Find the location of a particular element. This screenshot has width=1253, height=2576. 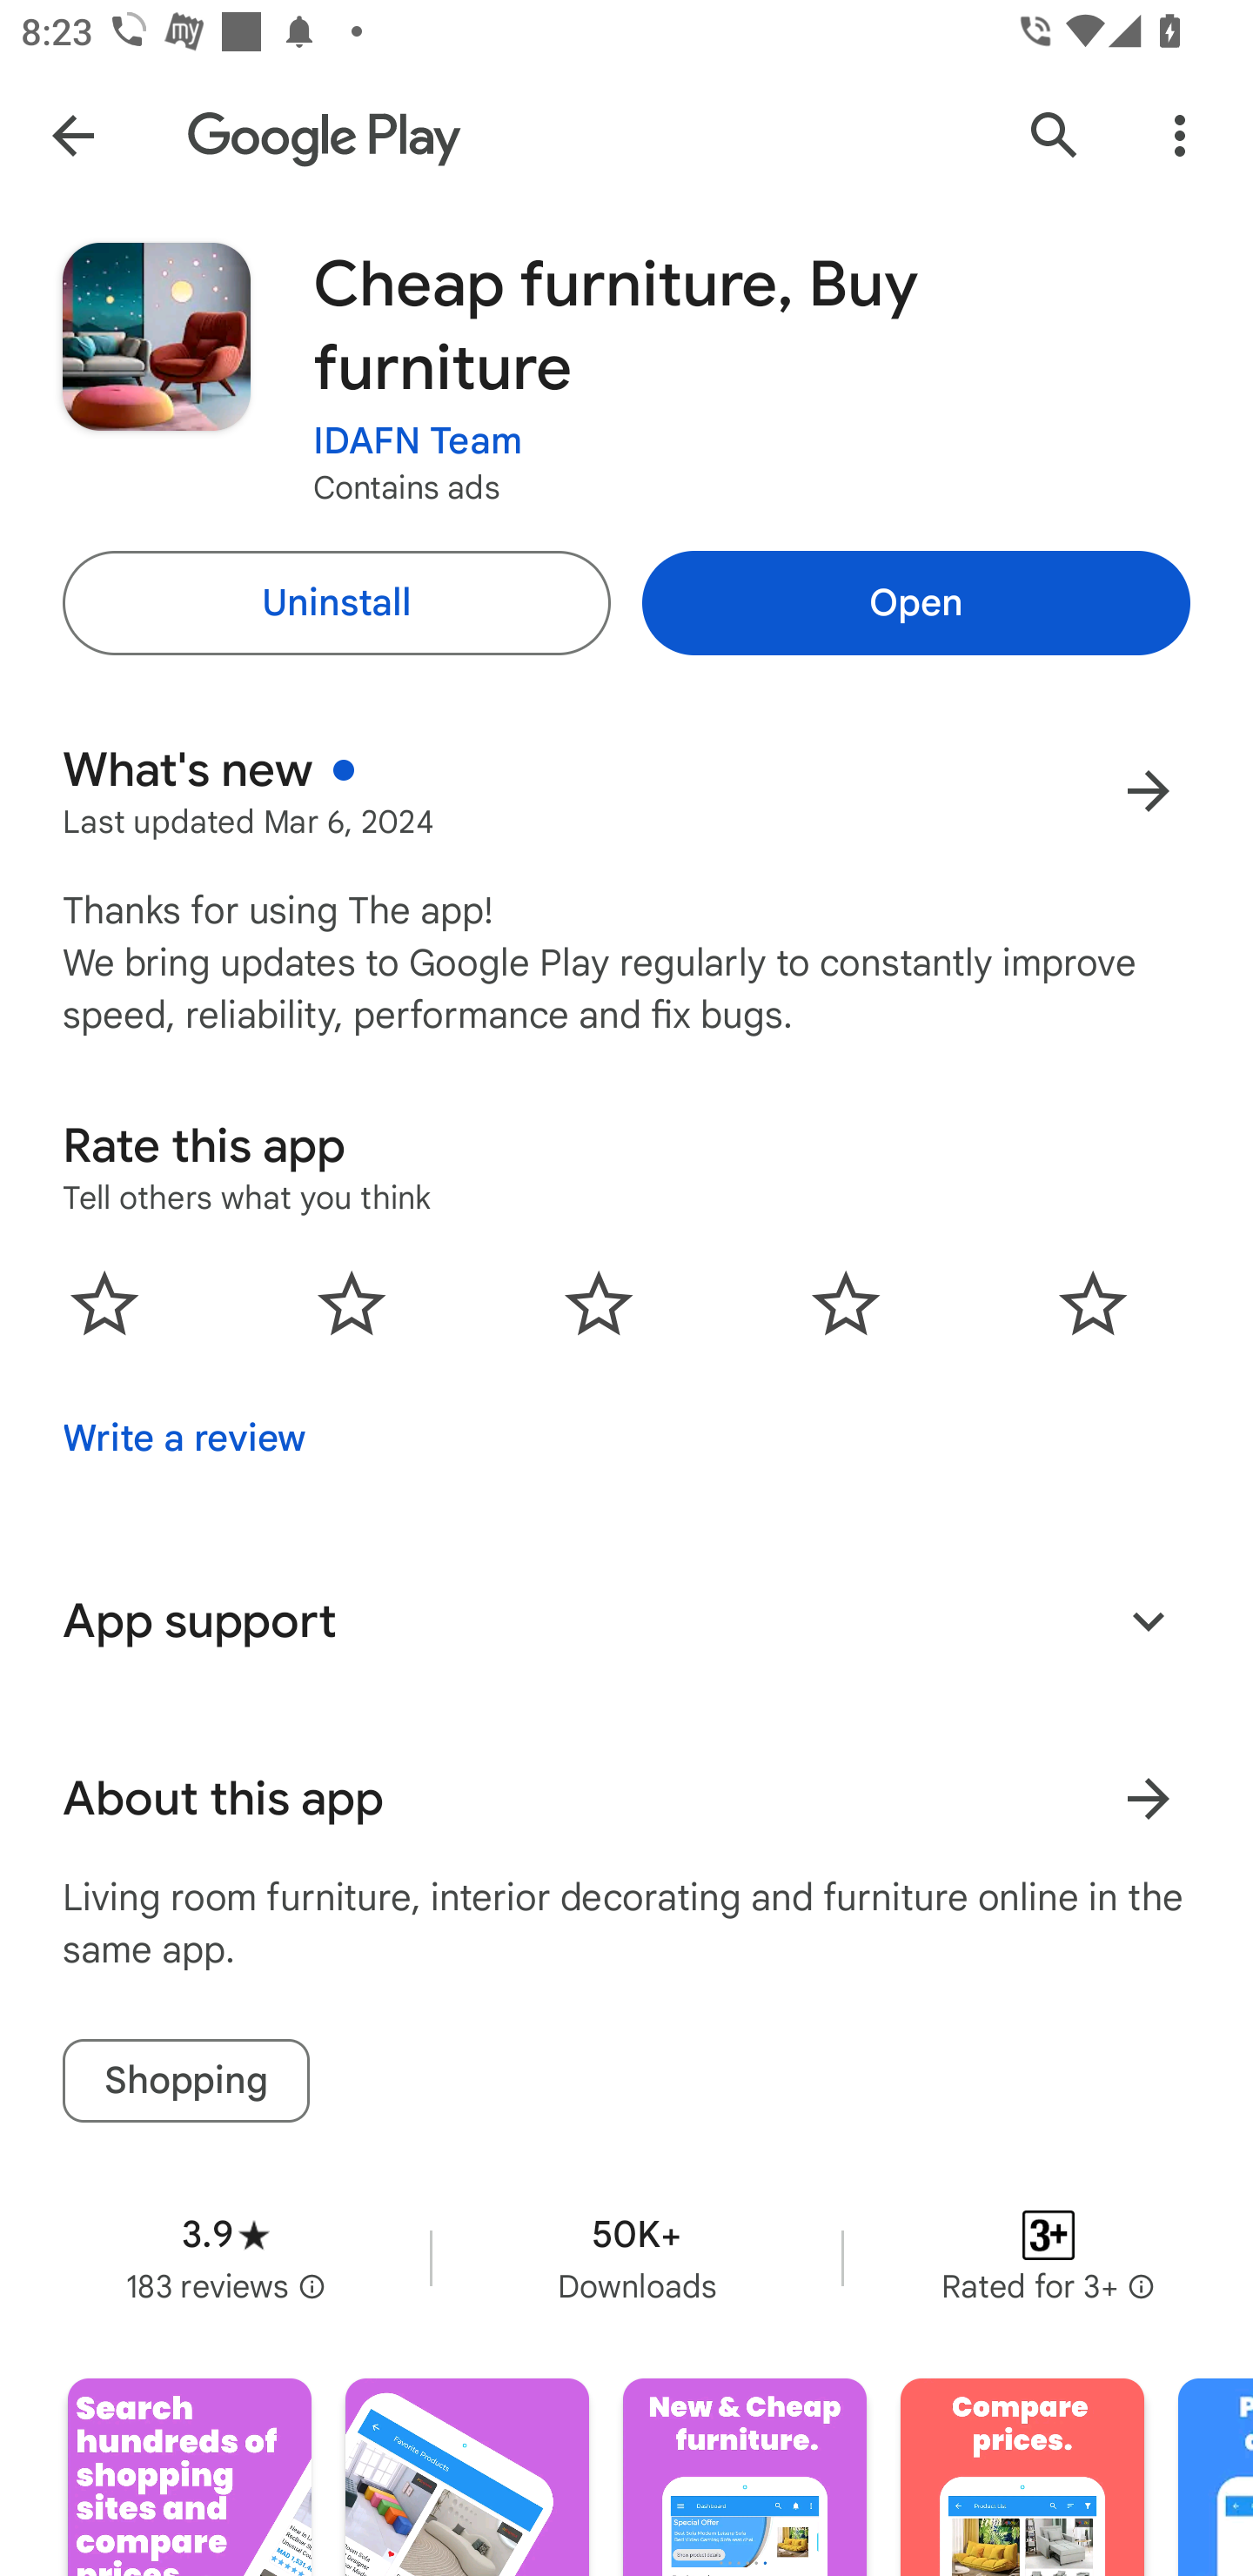

Learn more About this app is located at coordinates (1149, 1800).